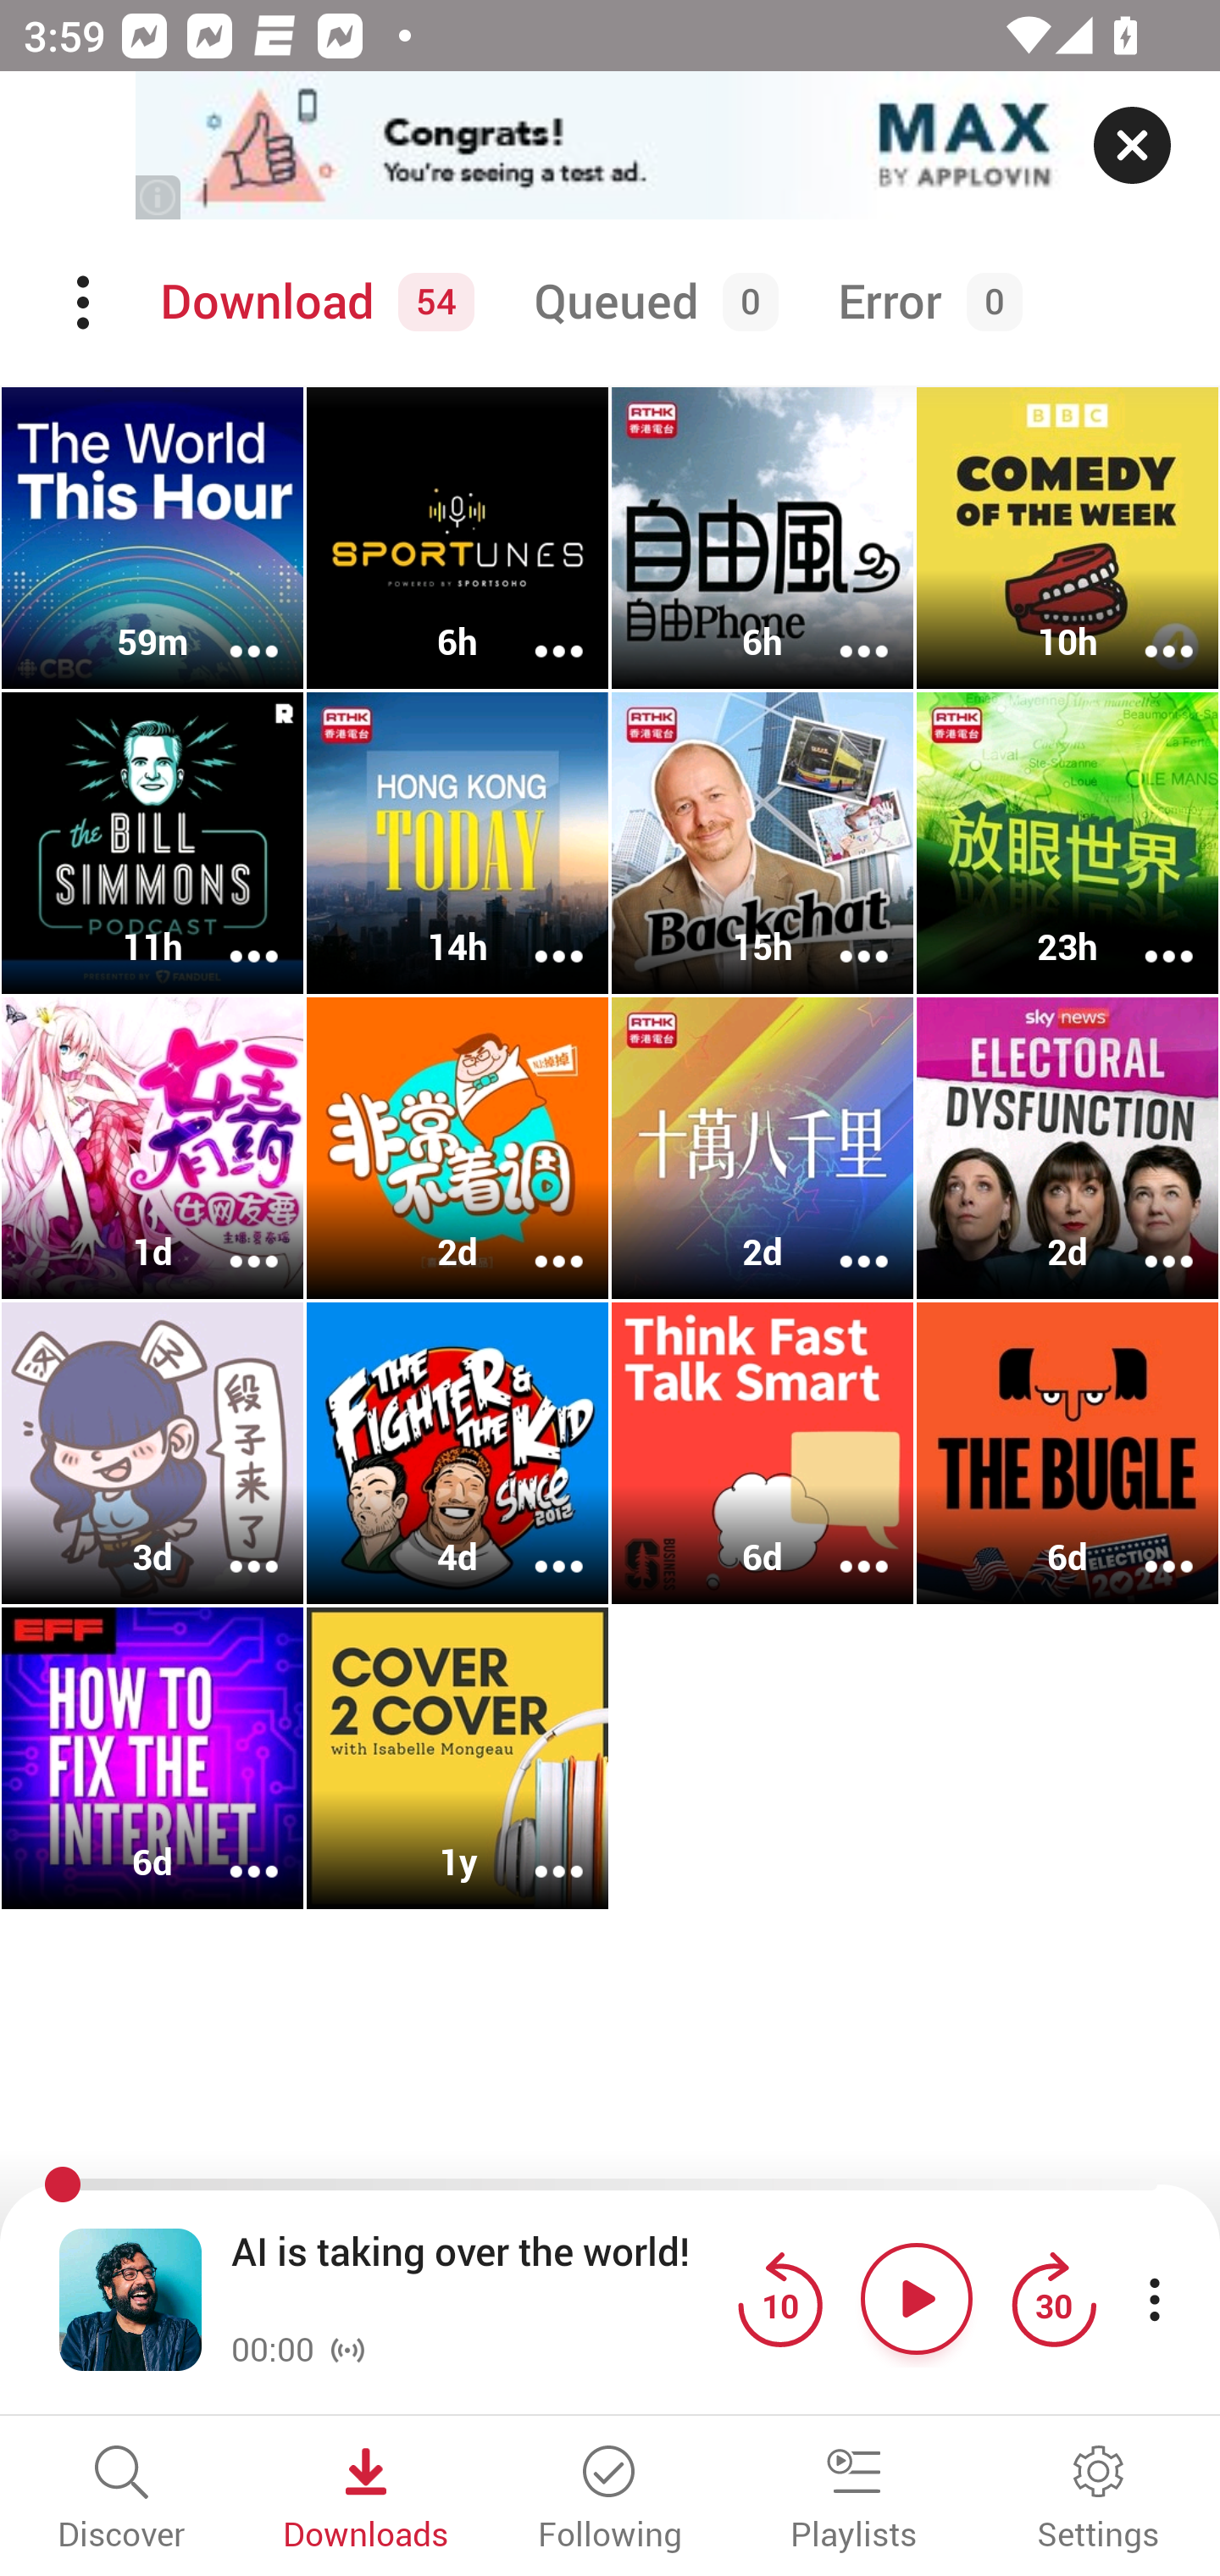  I want to click on Comedy of the Week 10h More options More options, so click(1067, 538).